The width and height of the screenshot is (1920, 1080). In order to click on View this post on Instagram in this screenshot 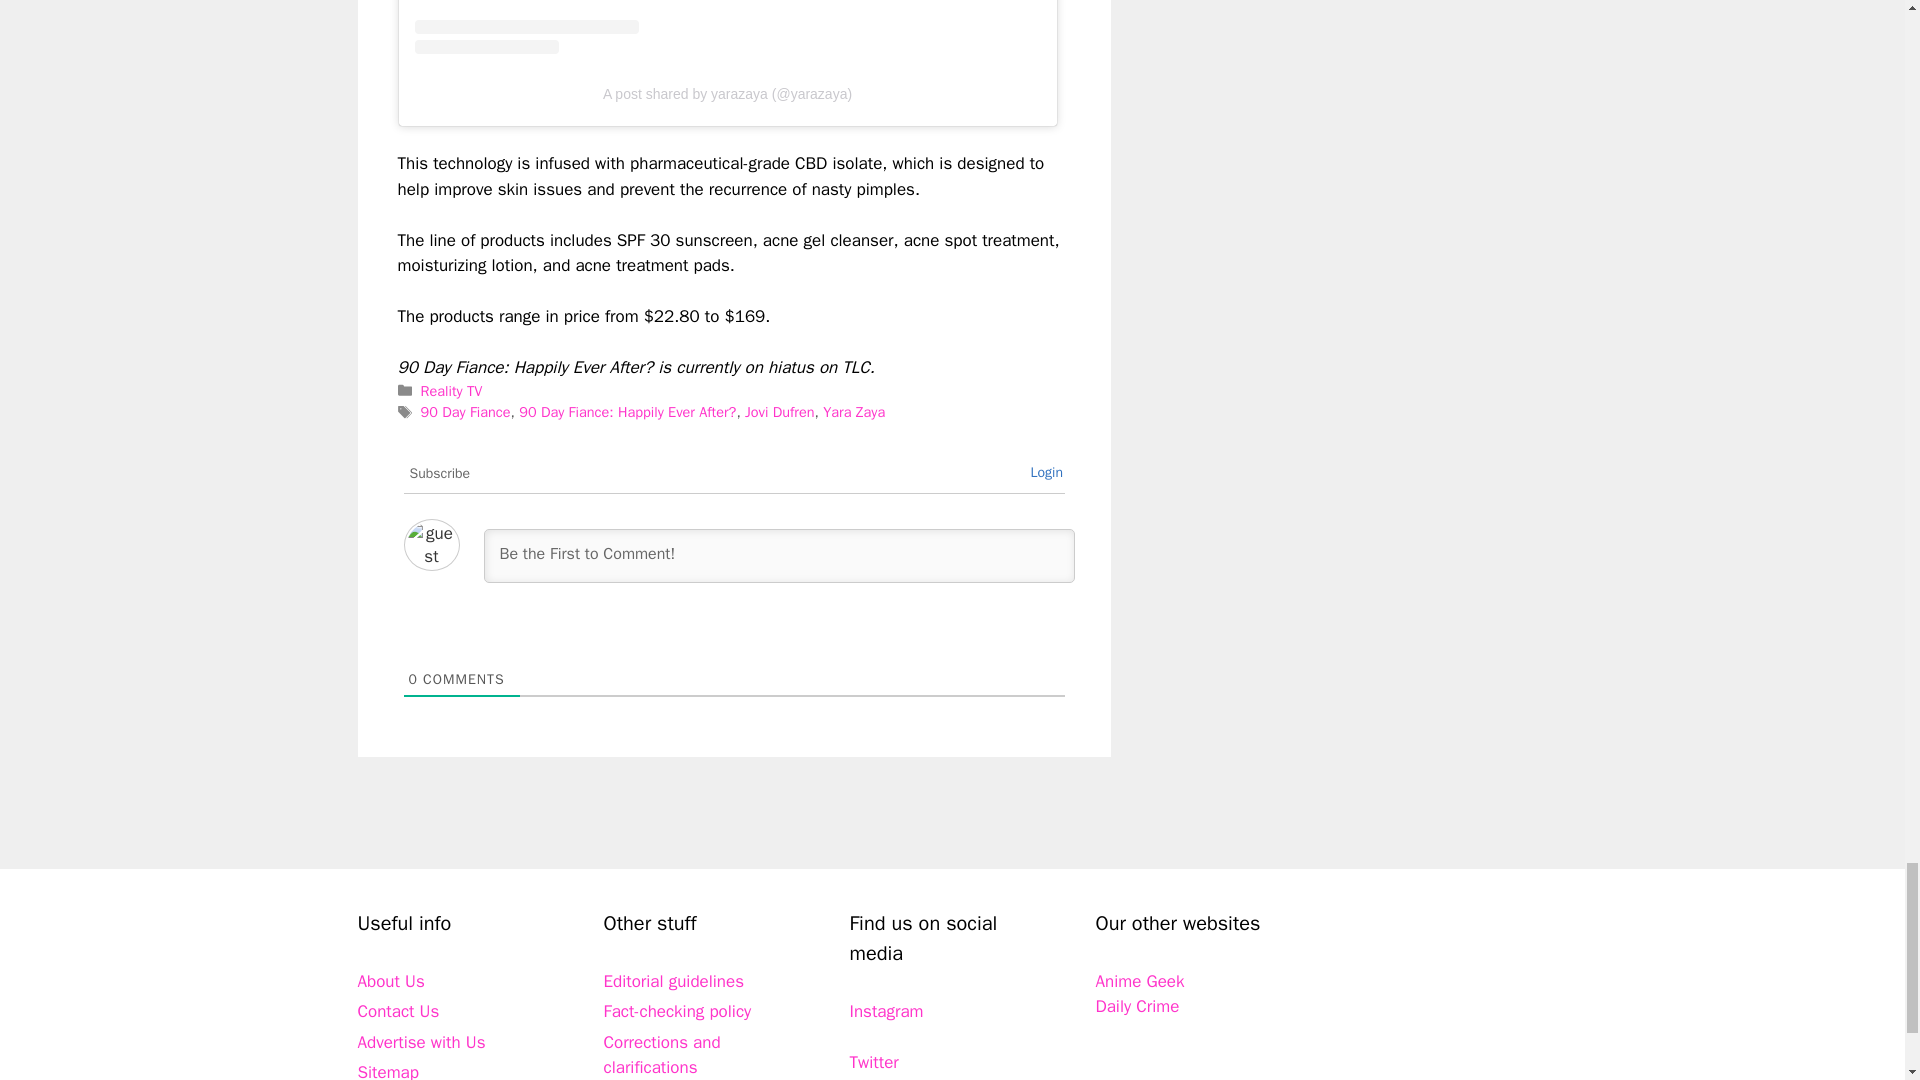, I will do `click(727, 27)`.